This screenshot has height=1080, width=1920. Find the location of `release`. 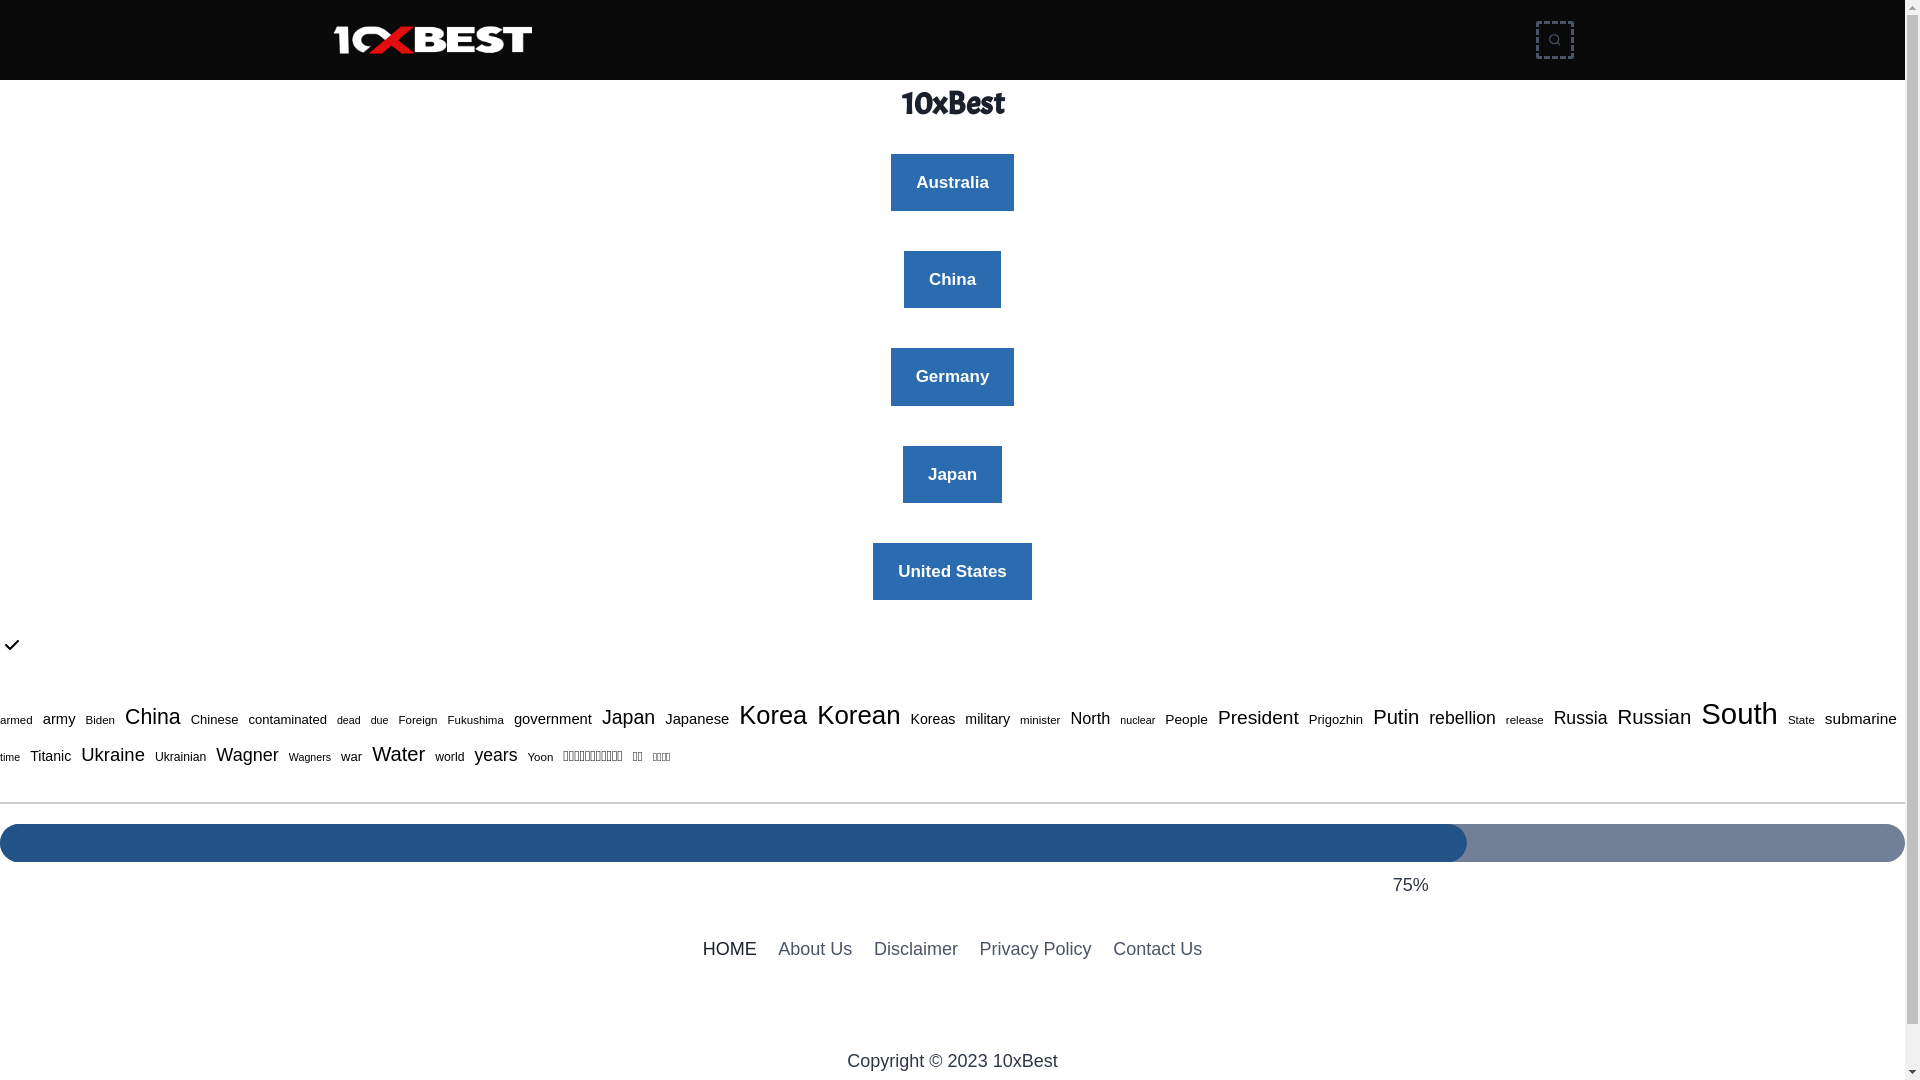

release is located at coordinates (1525, 720).